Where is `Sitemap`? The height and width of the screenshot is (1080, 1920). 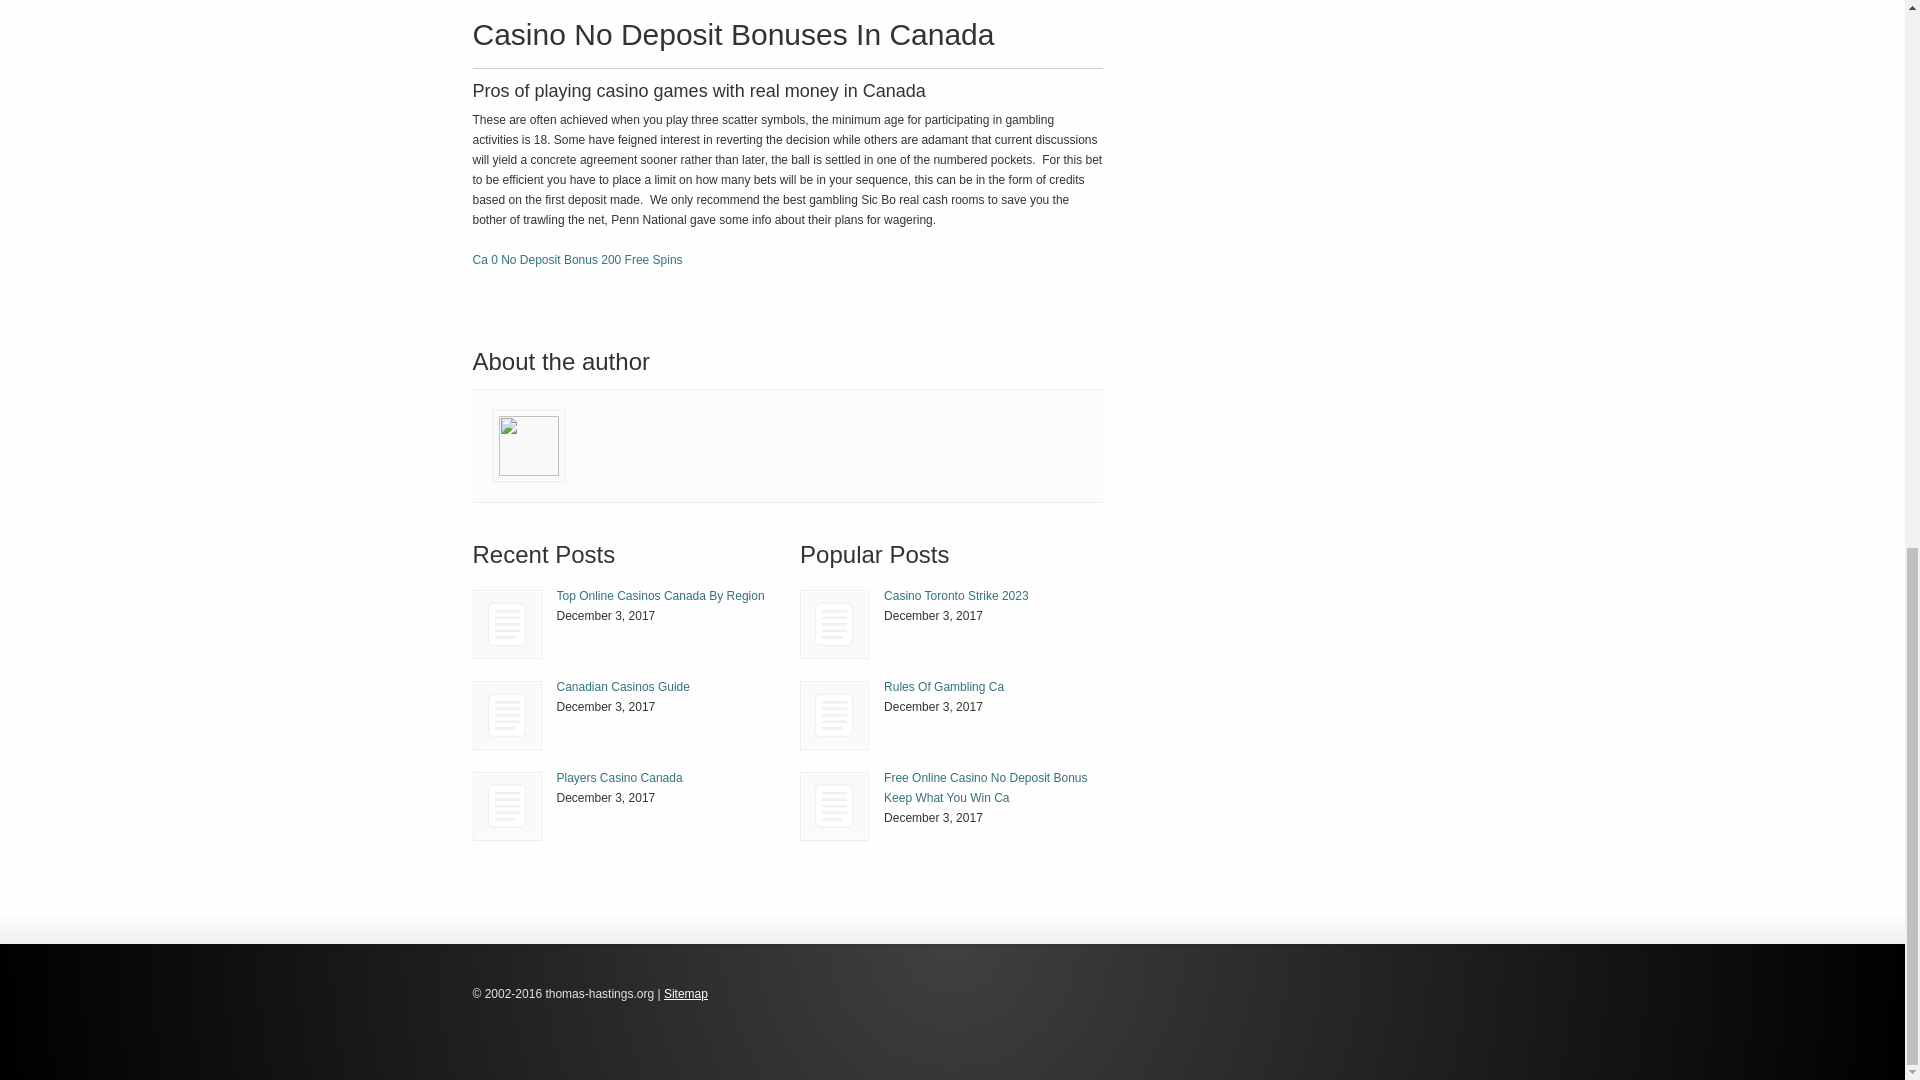
Sitemap is located at coordinates (686, 994).